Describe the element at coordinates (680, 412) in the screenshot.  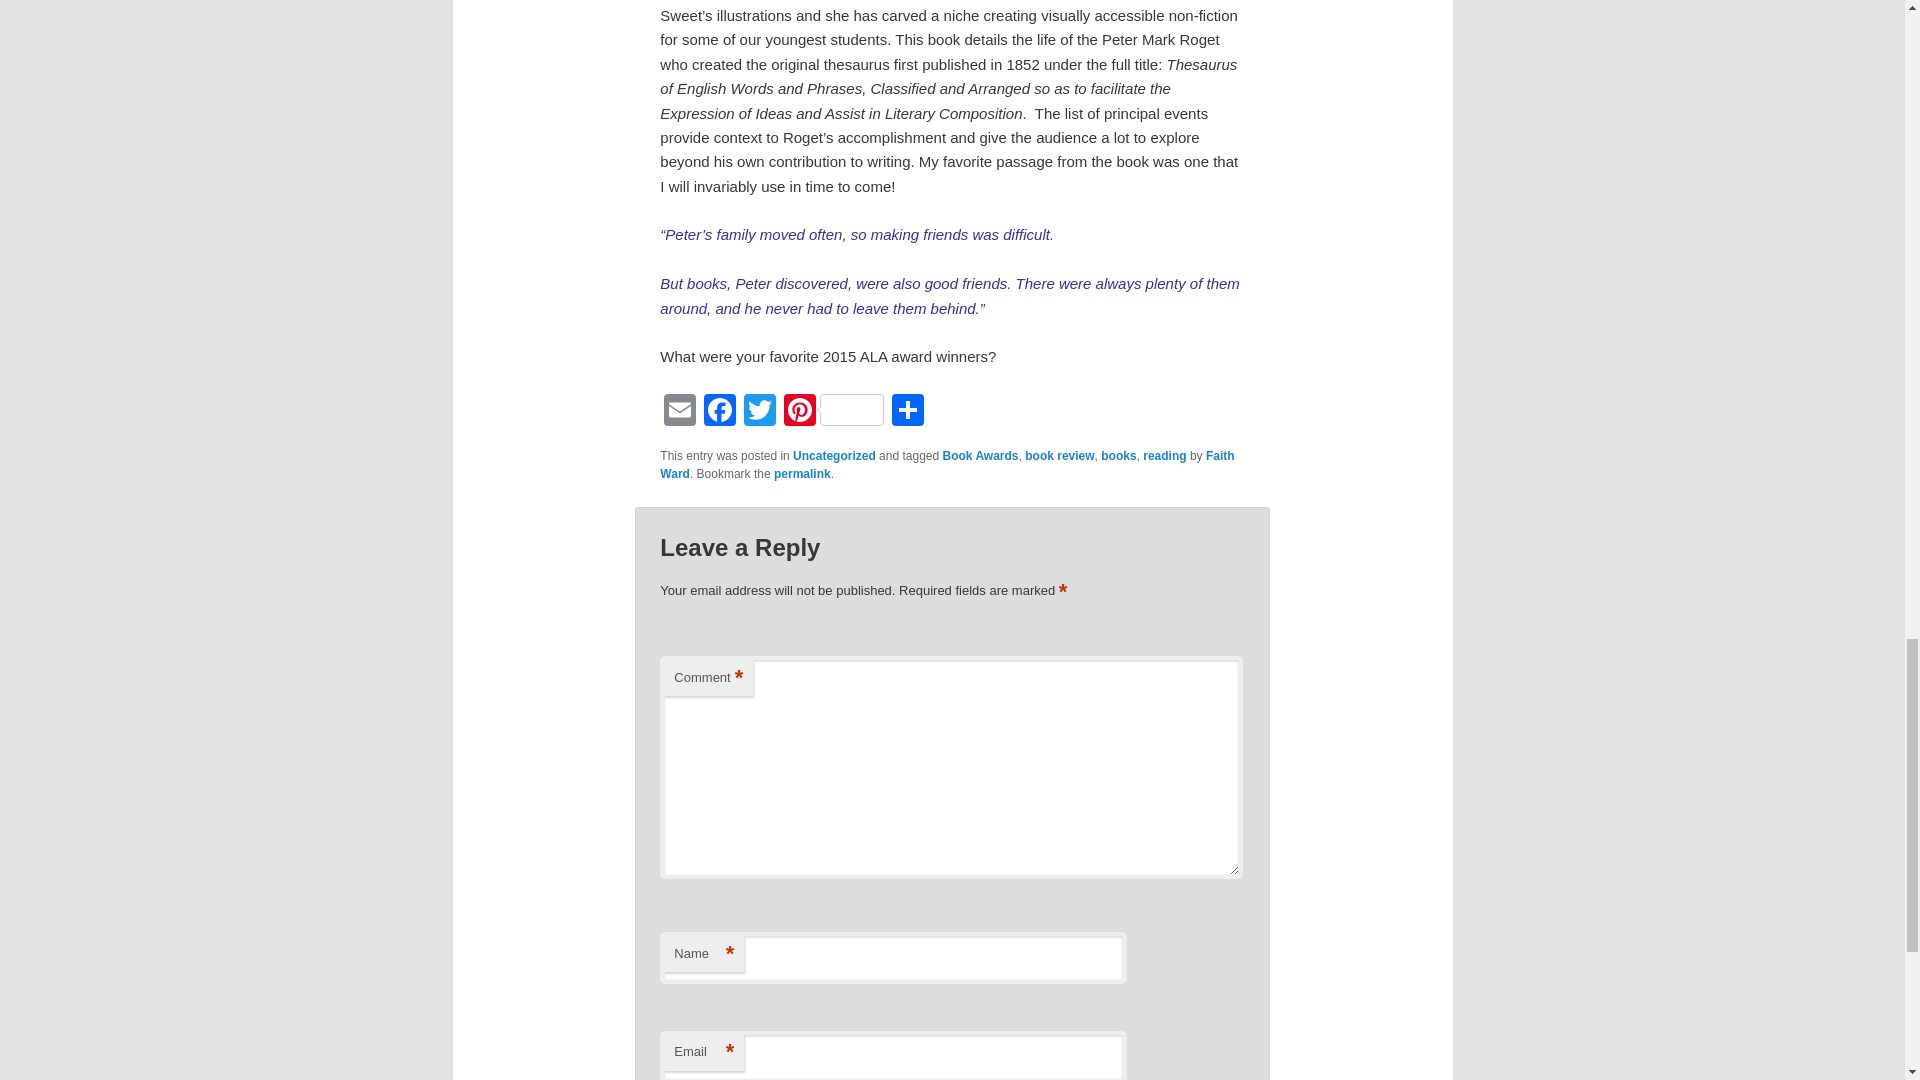
I see `Email` at that location.